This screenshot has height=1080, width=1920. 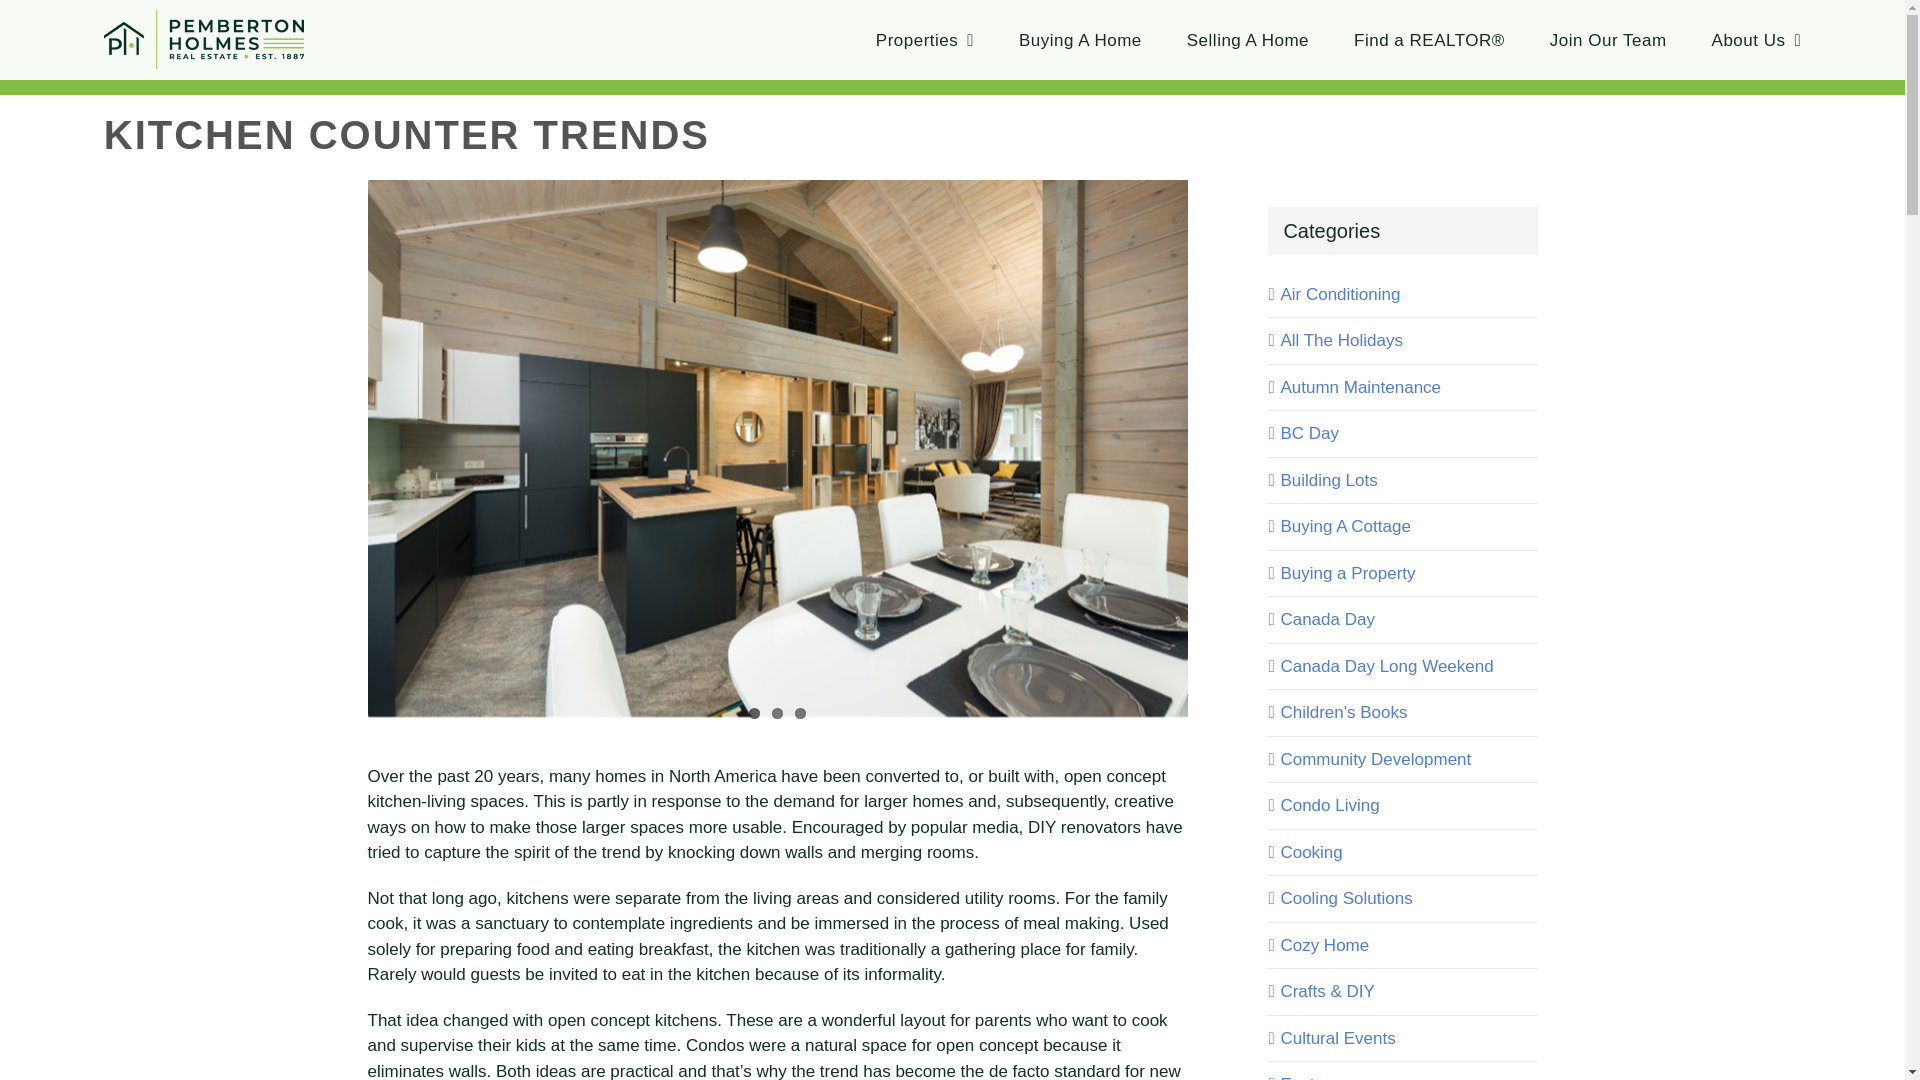 I want to click on About Us, so click(x=1757, y=40).